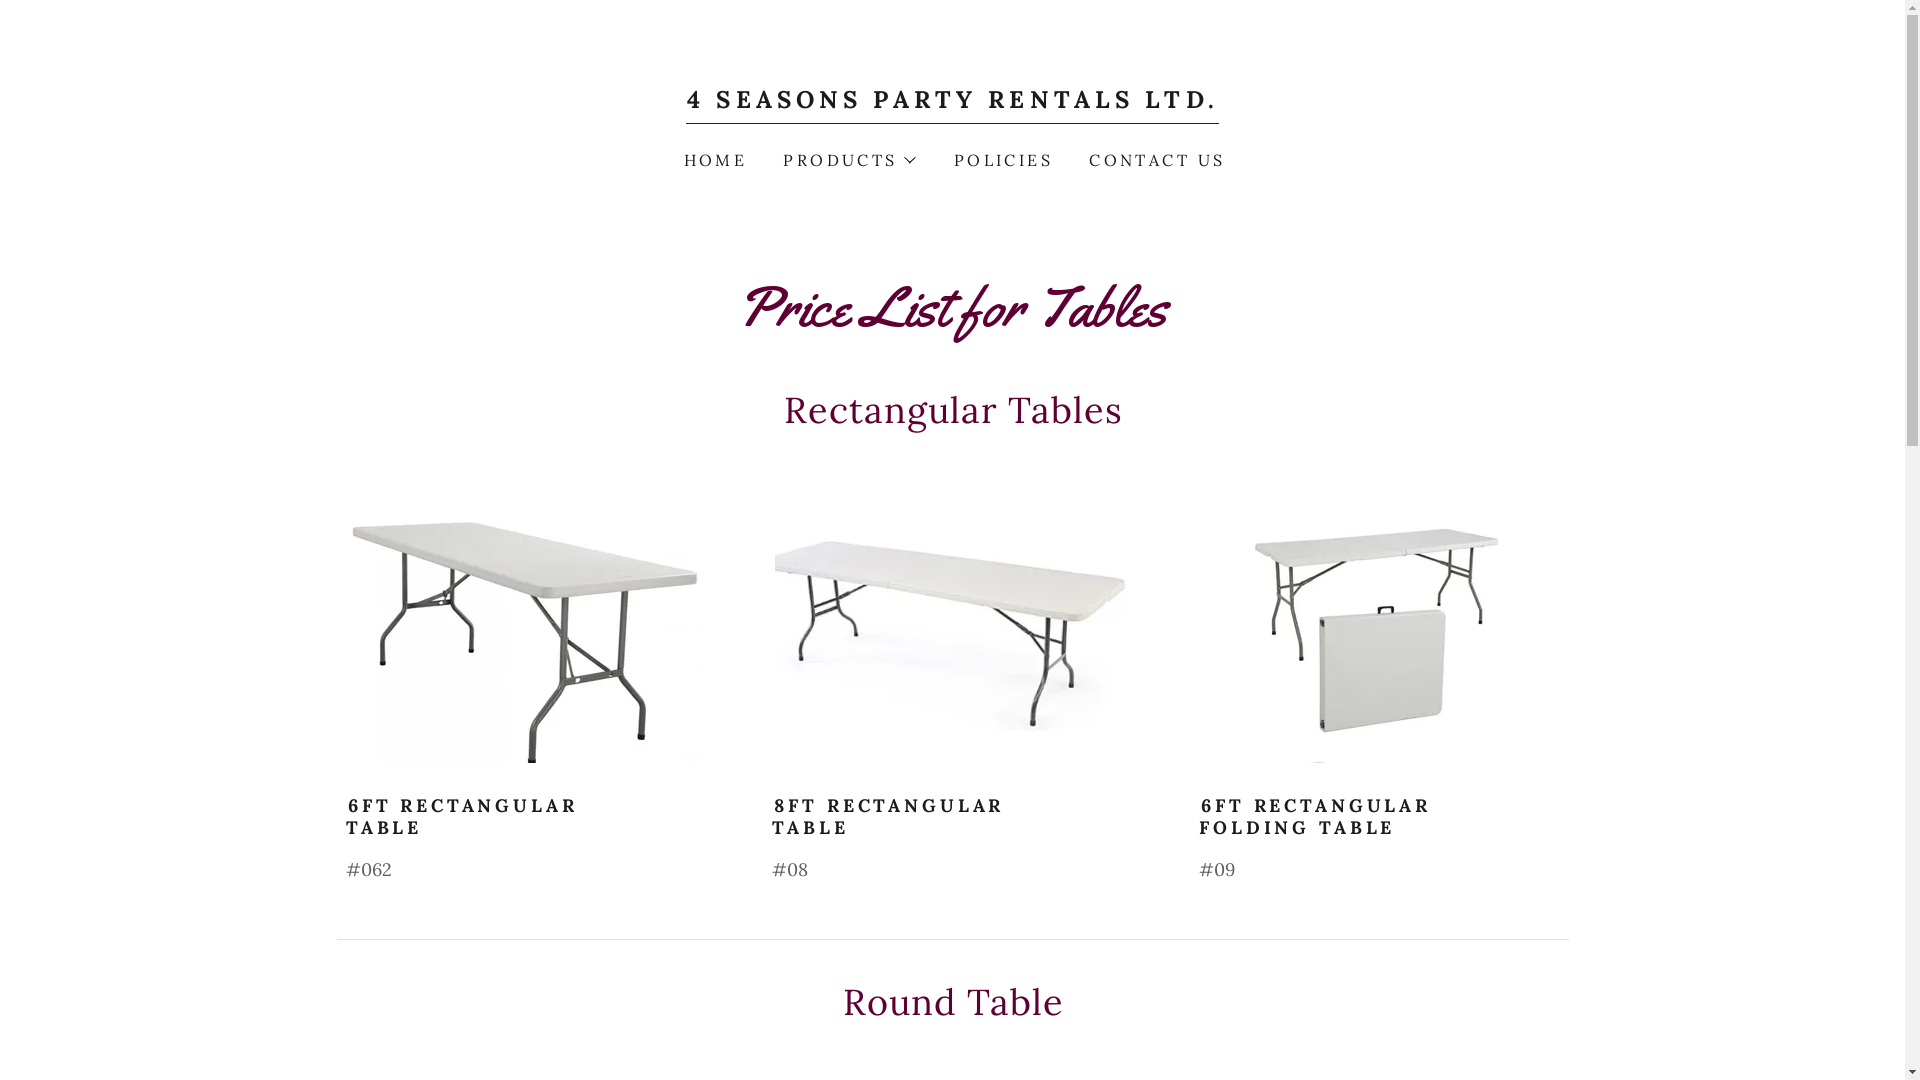 The height and width of the screenshot is (1080, 1920). Describe the element at coordinates (1155, 160) in the screenshot. I see `CONTACT US` at that location.